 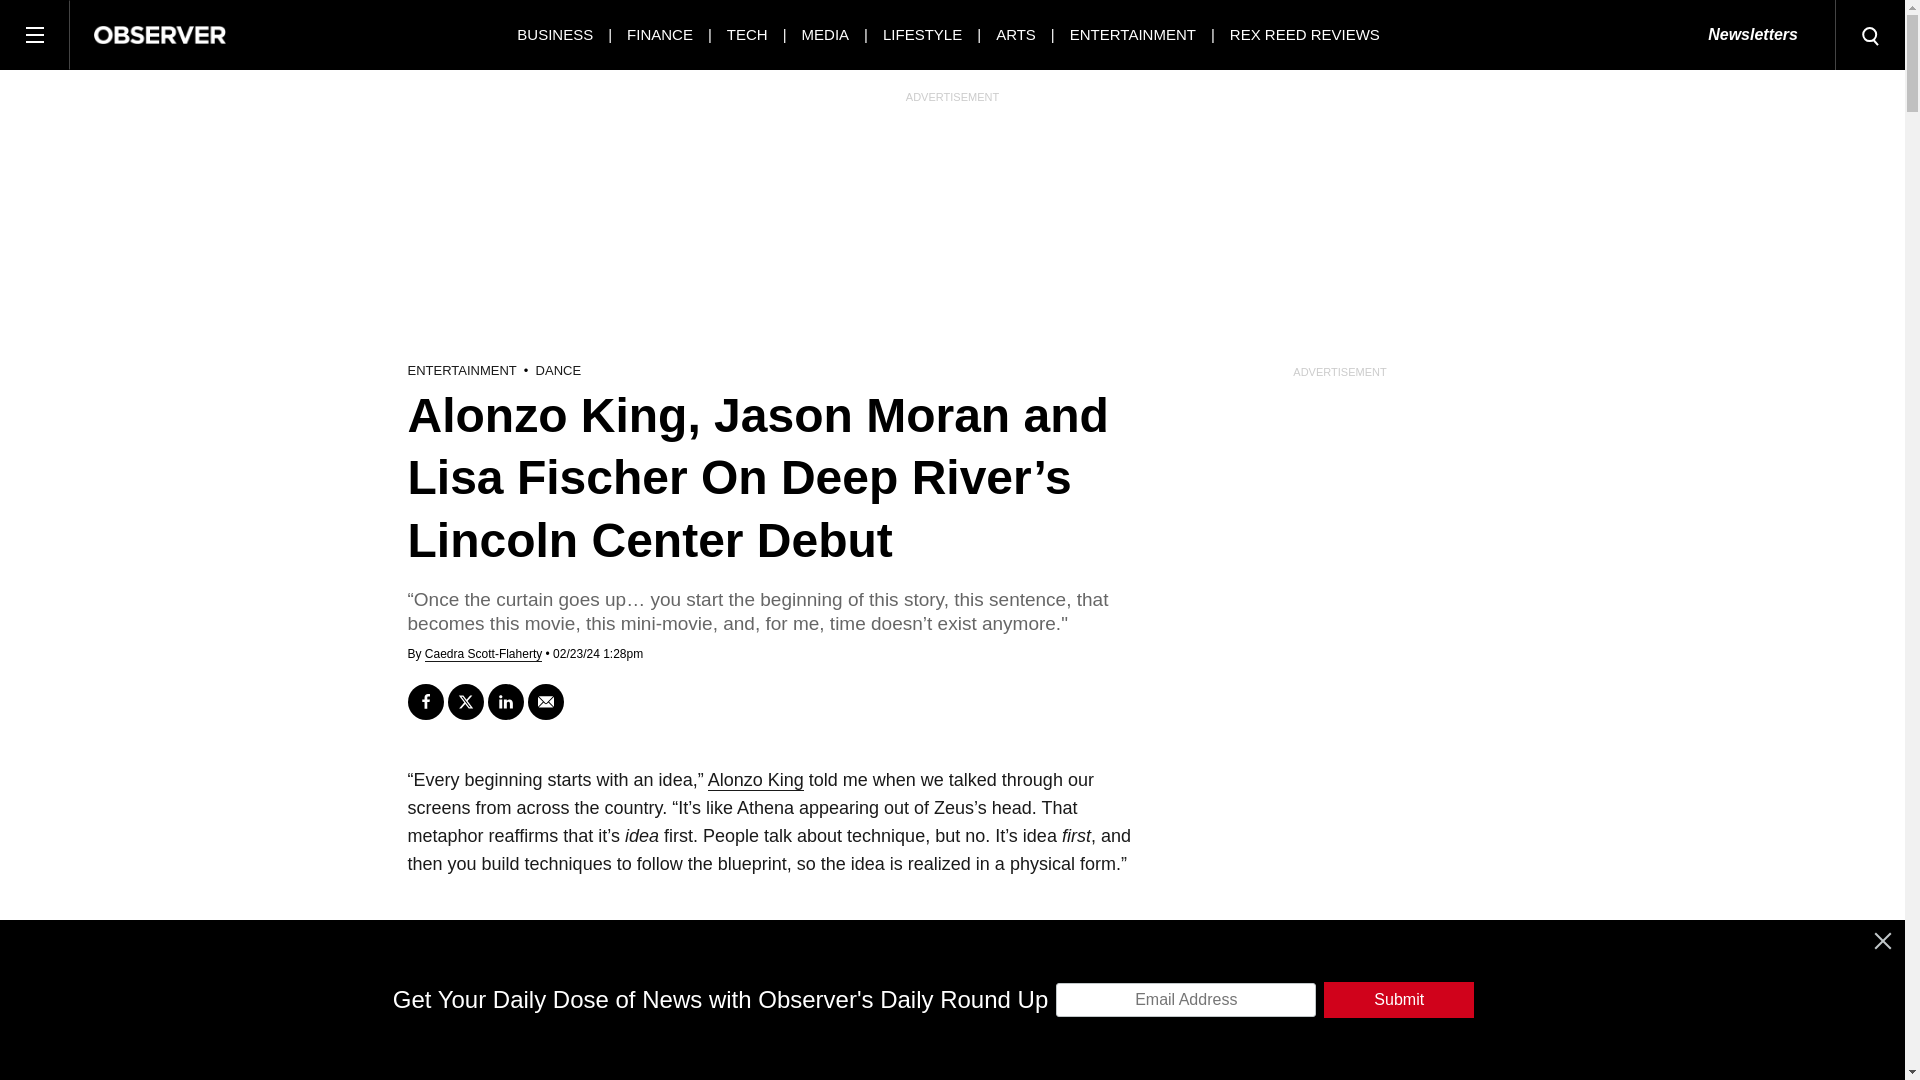 I want to click on LIFESTYLE, so click(x=922, y=34).